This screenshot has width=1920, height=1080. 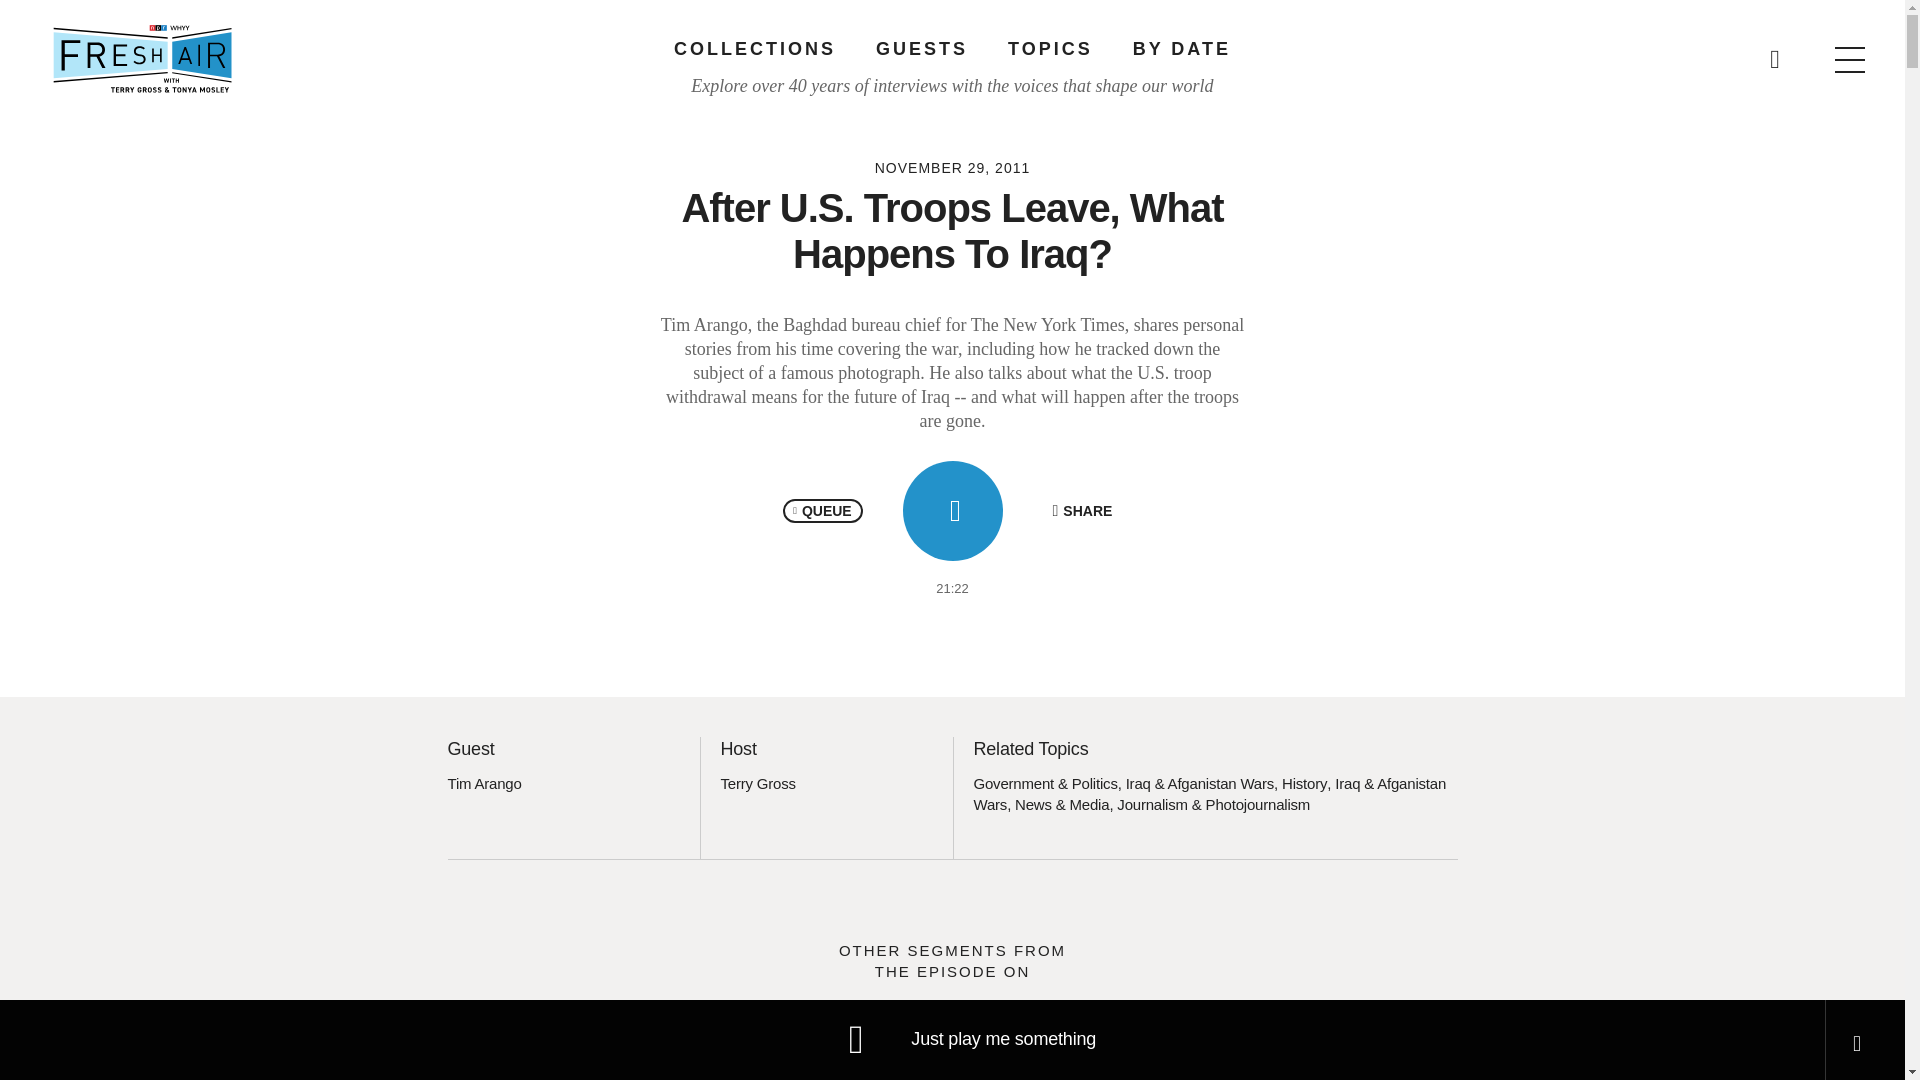 What do you see at coordinates (1082, 510) in the screenshot?
I see `SHARE` at bounding box center [1082, 510].